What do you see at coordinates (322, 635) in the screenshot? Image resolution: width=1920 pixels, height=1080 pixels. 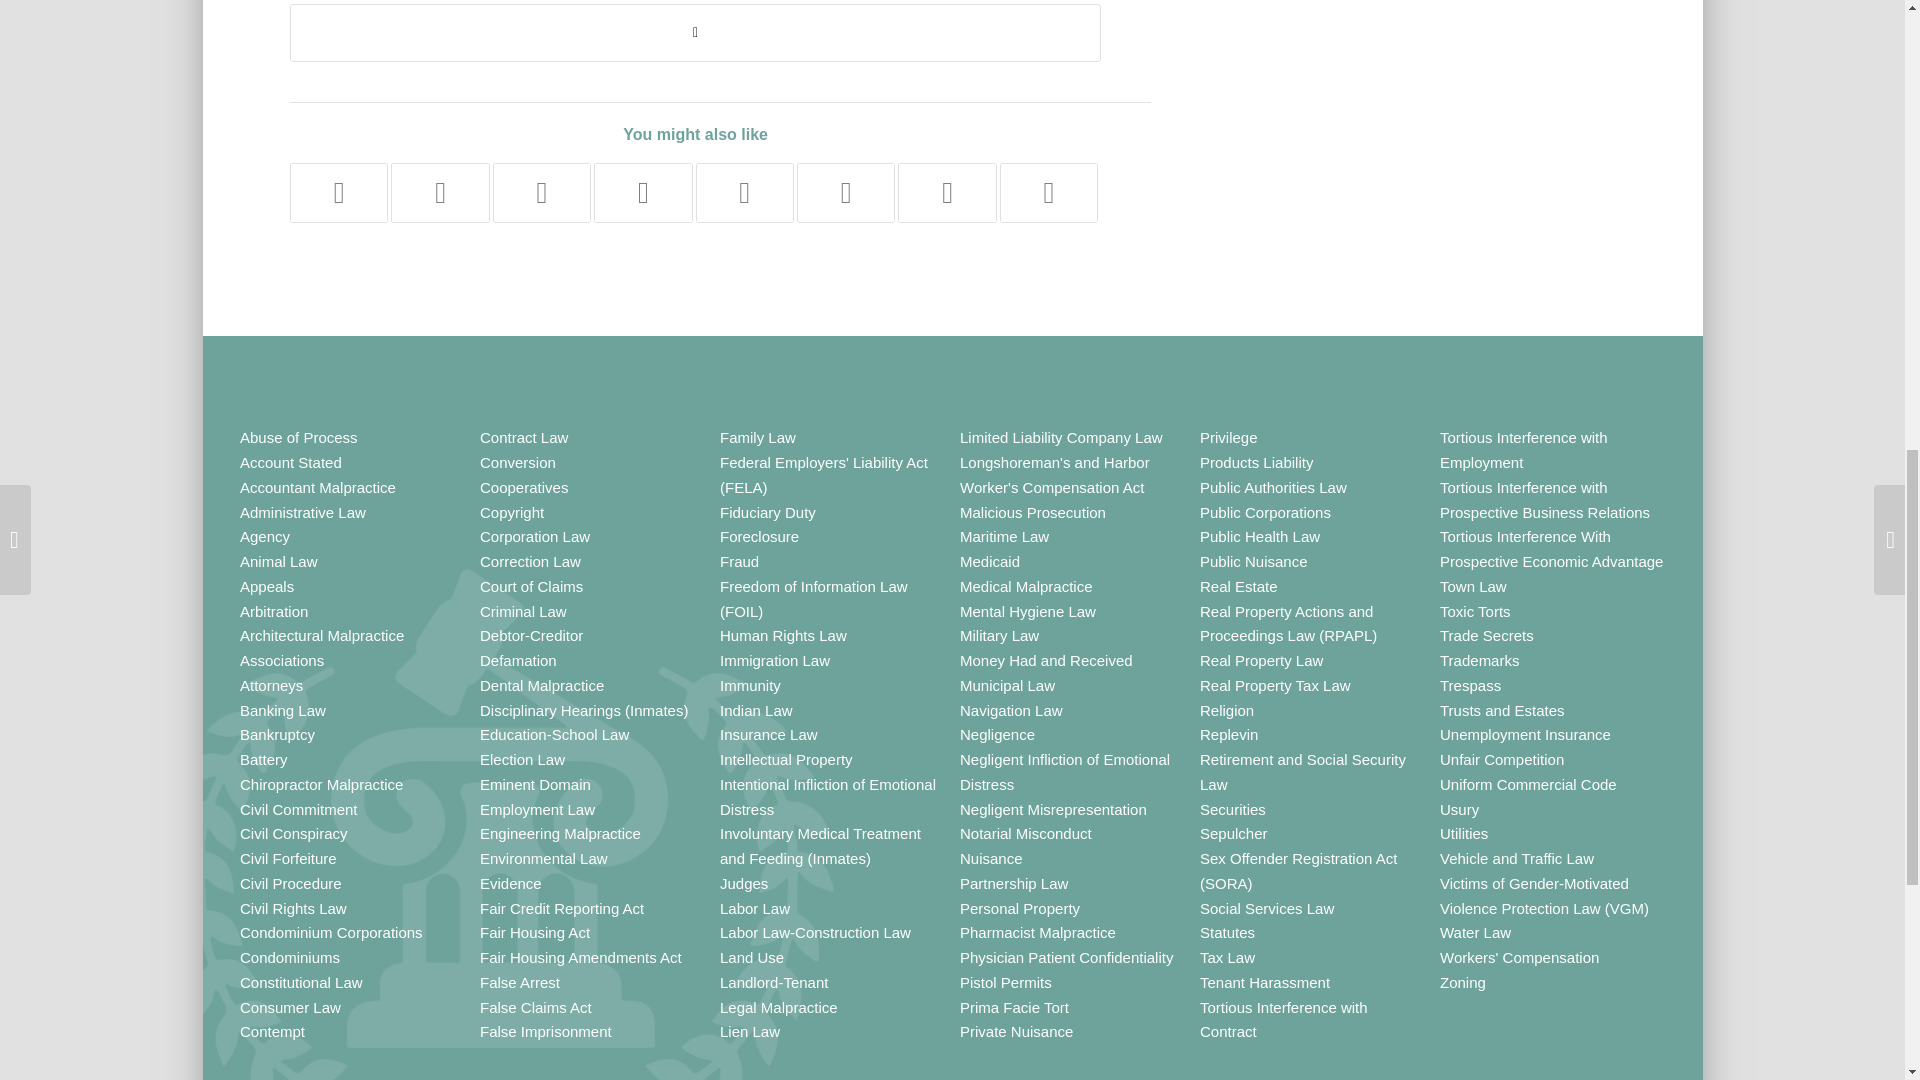 I see `Architectural Malpractice` at bounding box center [322, 635].